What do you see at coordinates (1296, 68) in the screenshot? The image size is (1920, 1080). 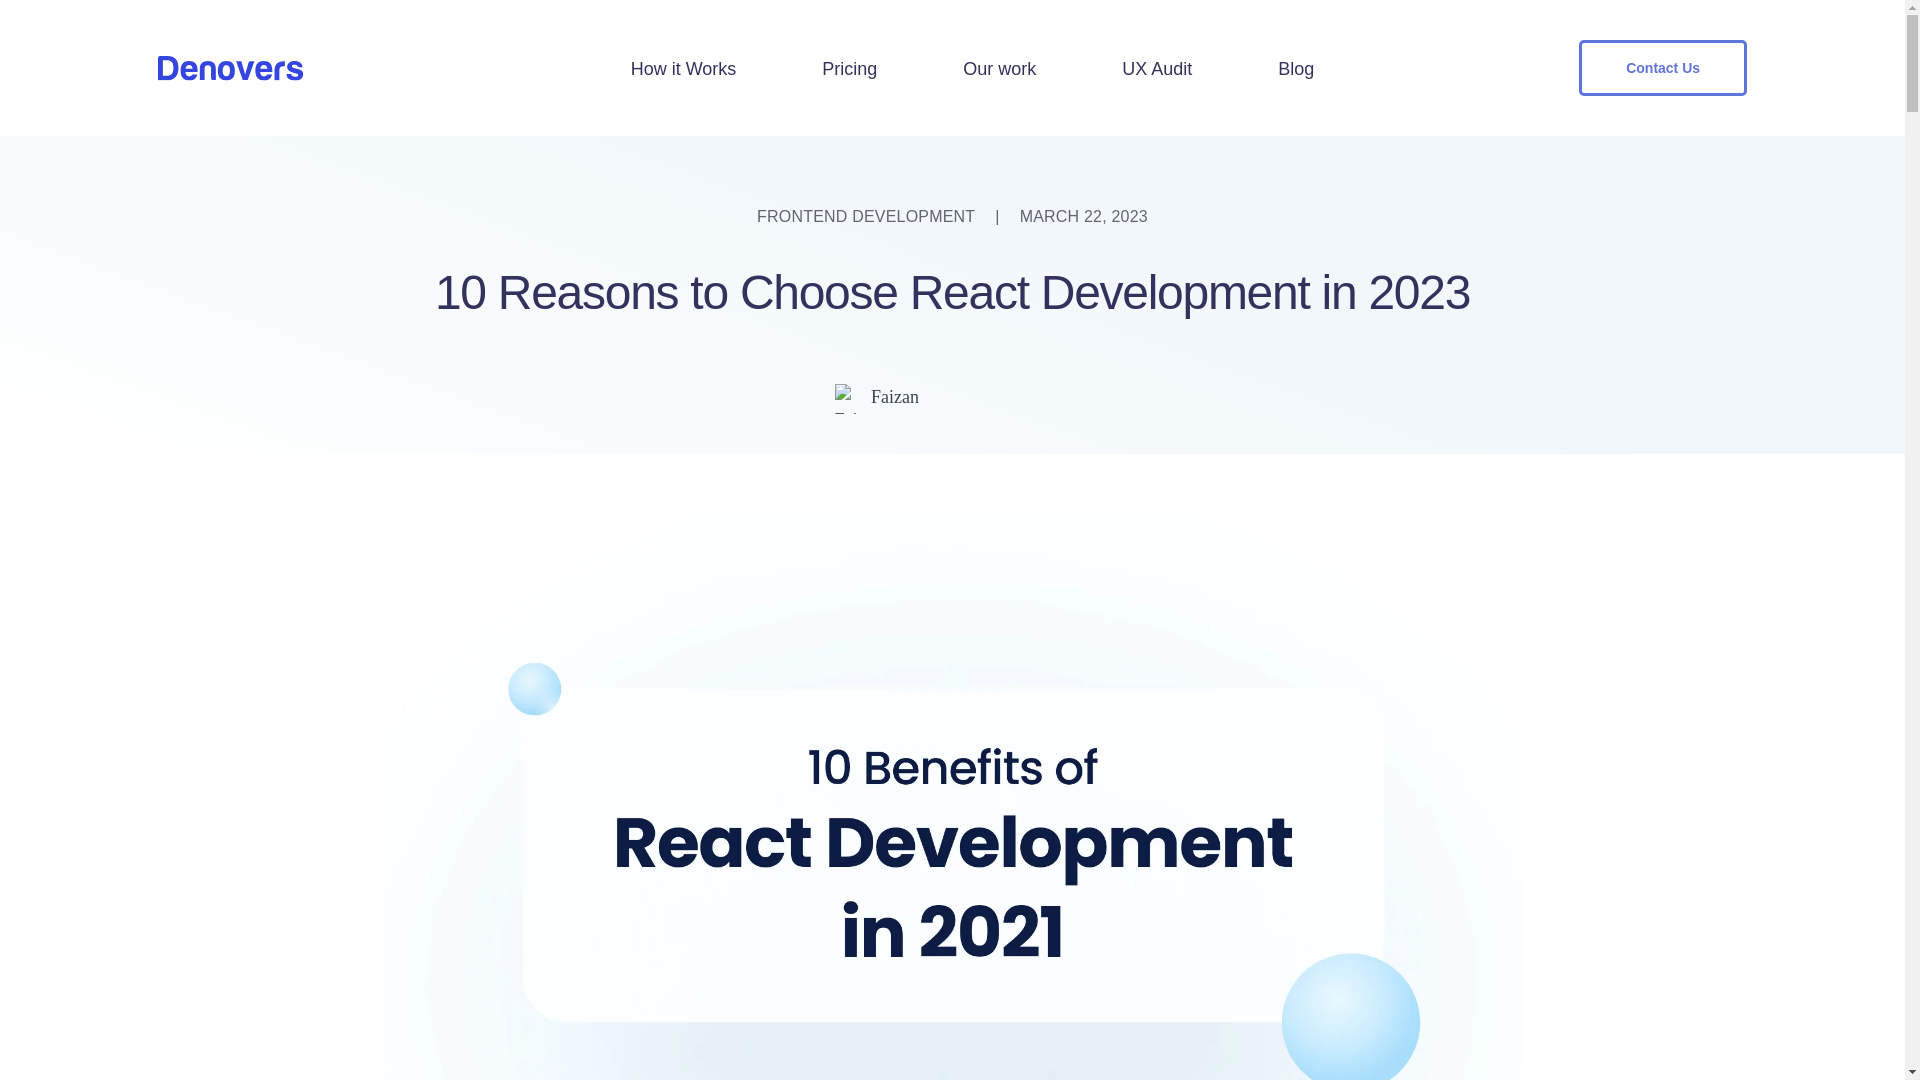 I see `Blog` at bounding box center [1296, 68].